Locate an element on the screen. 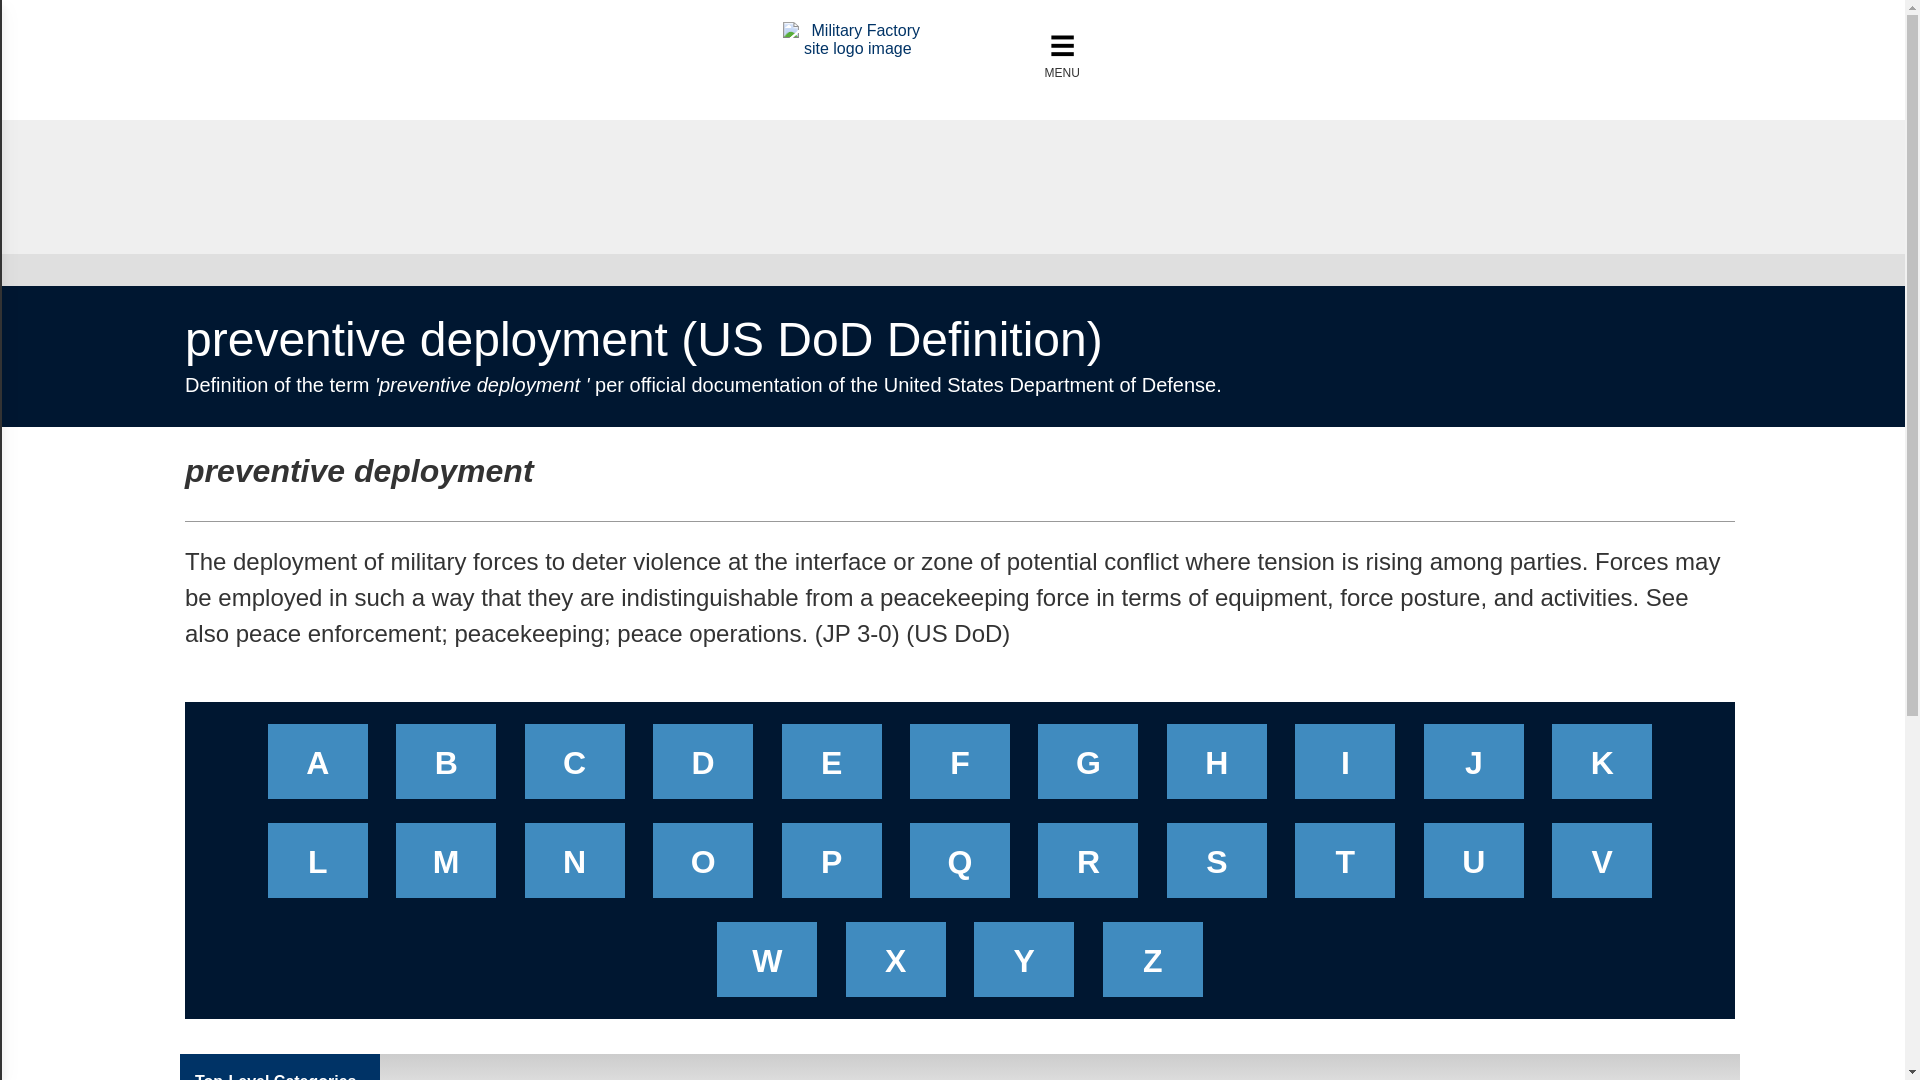  S is located at coordinates (1216, 866).